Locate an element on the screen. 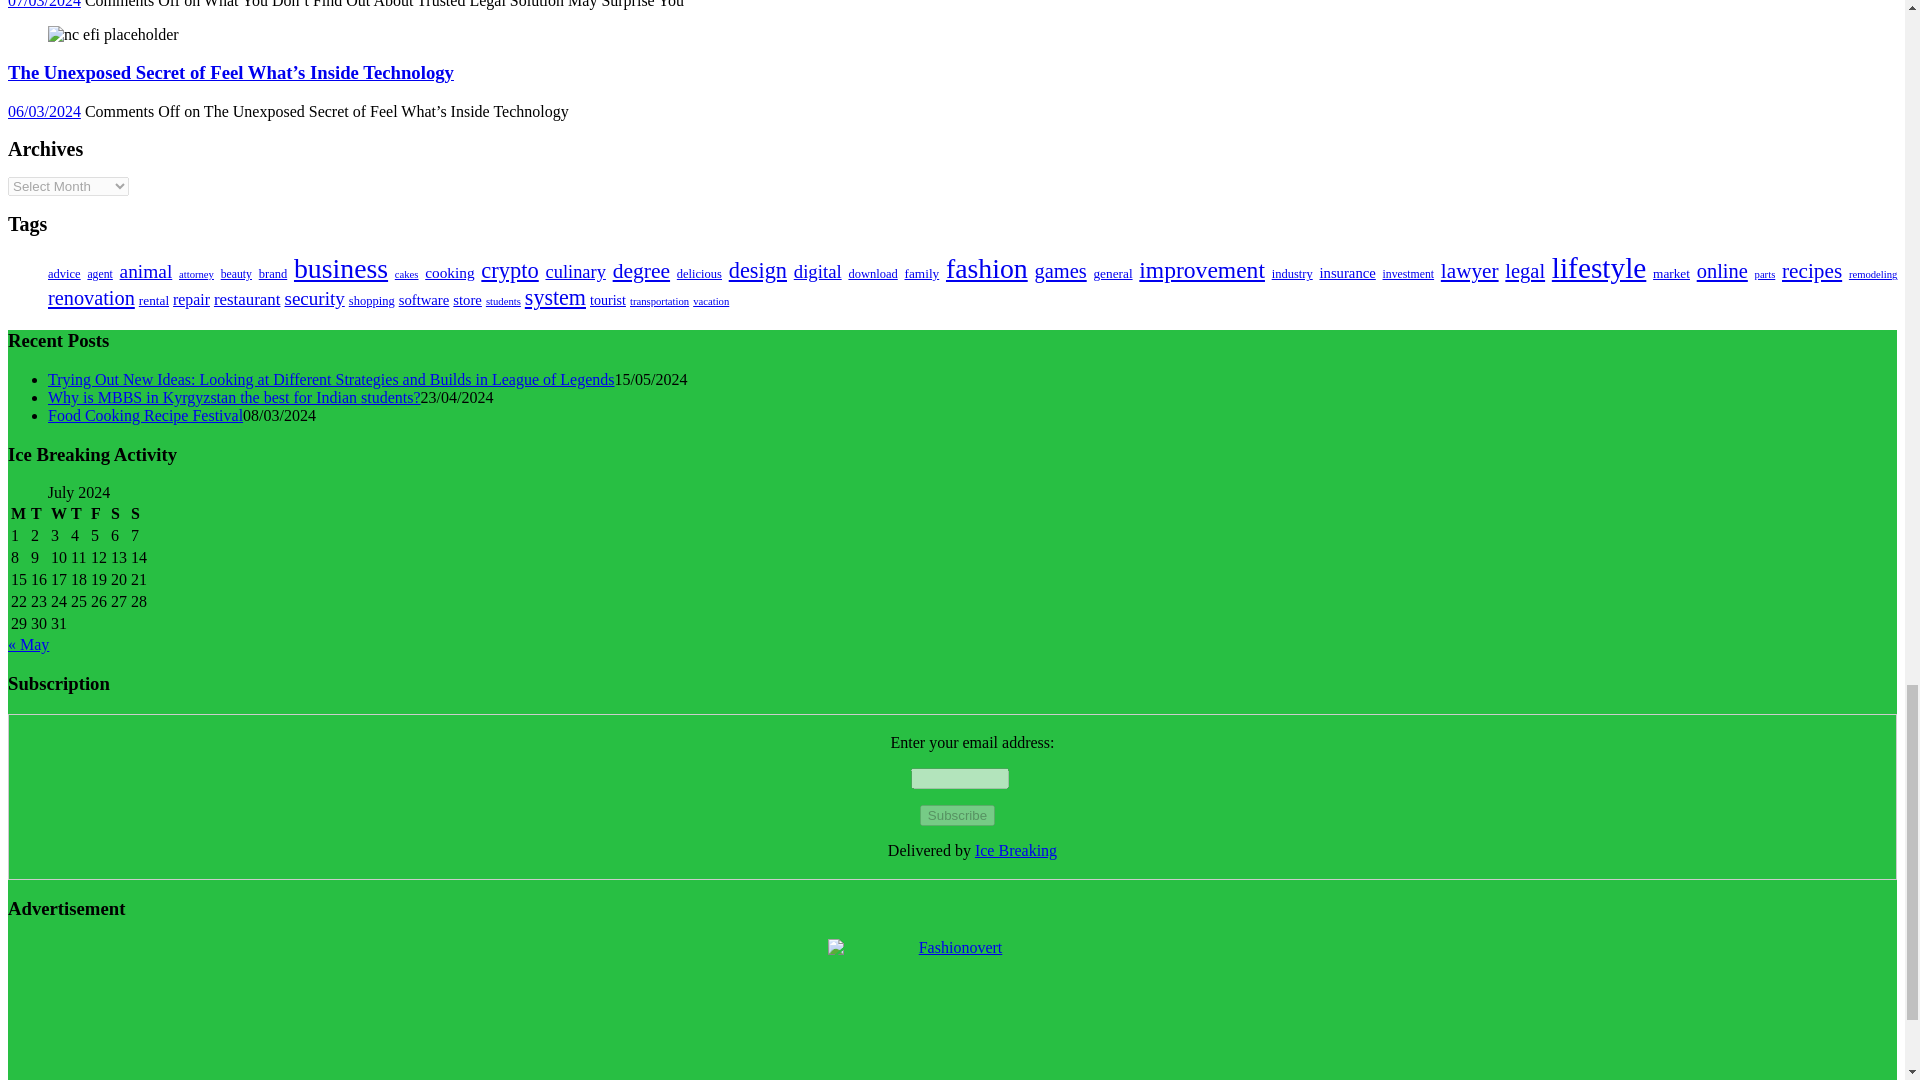 The height and width of the screenshot is (1080, 1920). Sunday is located at coordinates (138, 514).